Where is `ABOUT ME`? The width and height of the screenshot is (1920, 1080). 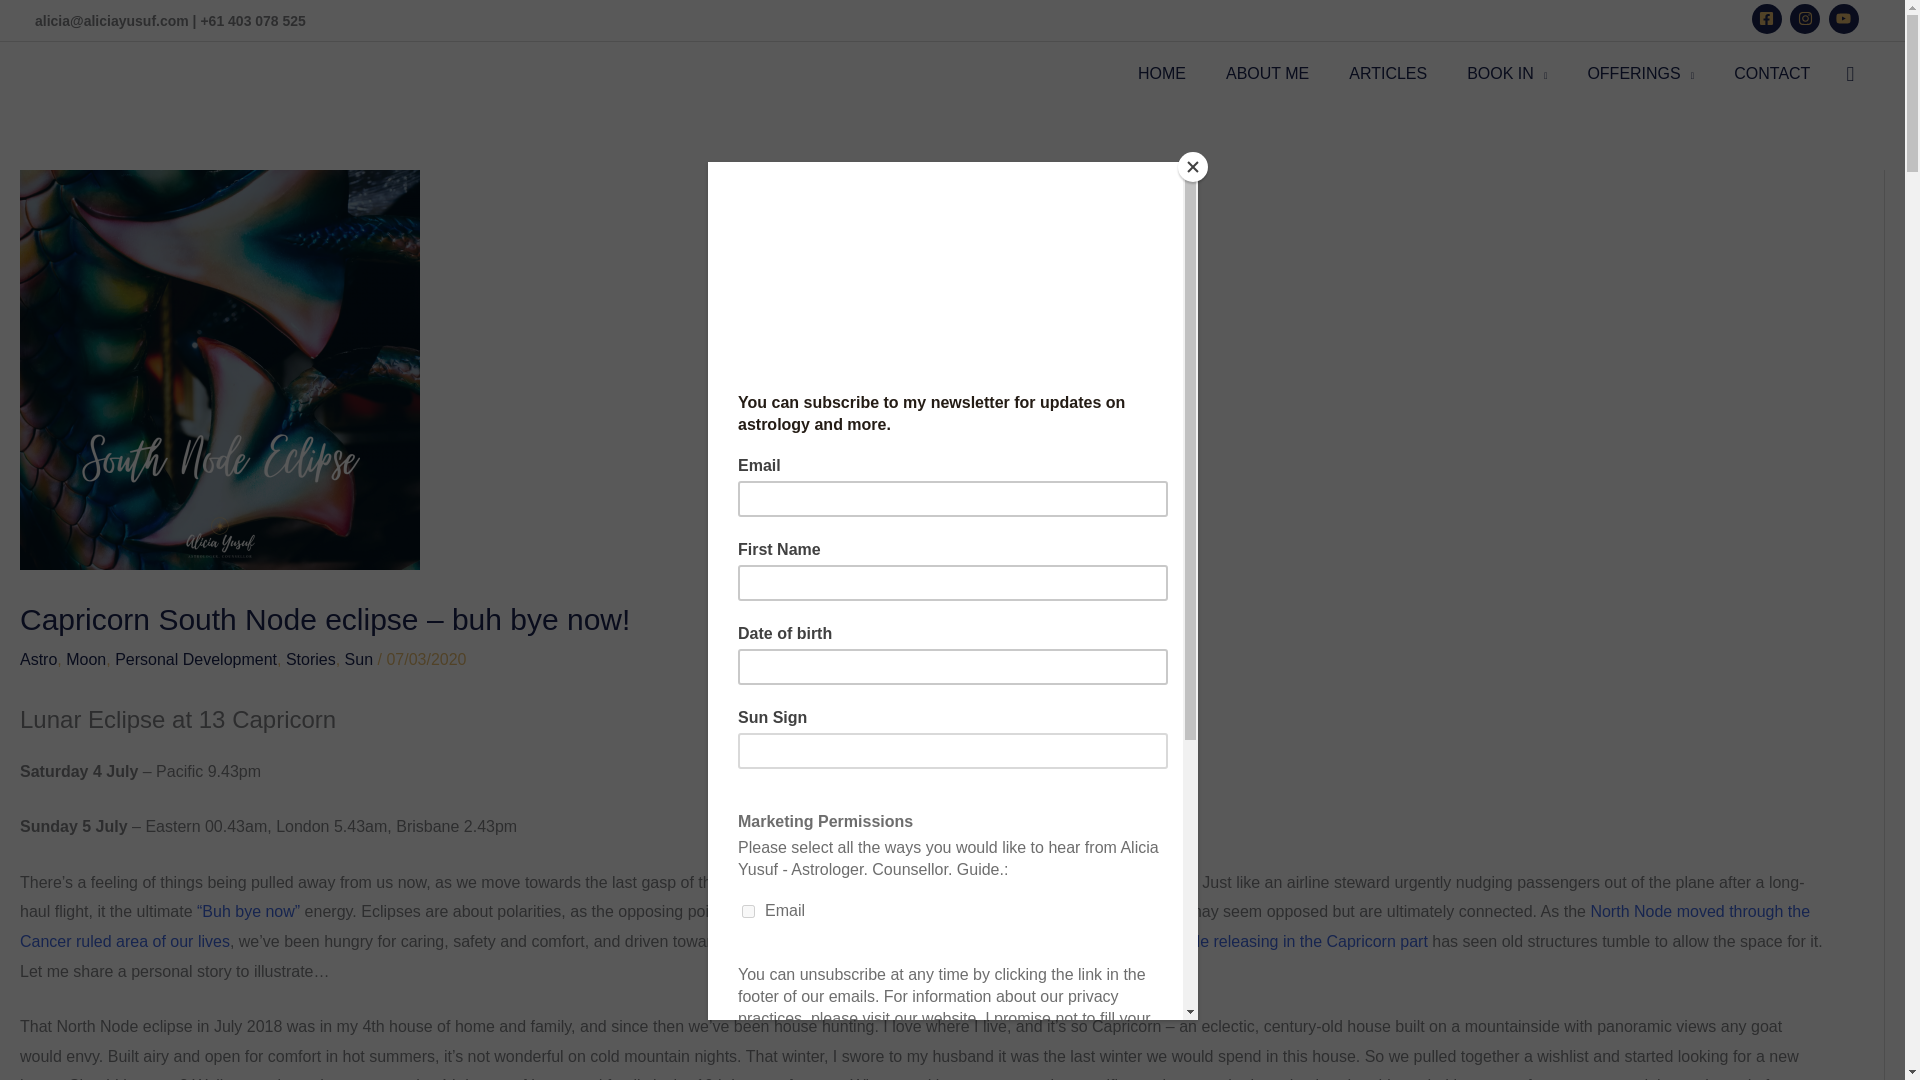 ABOUT ME is located at coordinates (1266, 74).